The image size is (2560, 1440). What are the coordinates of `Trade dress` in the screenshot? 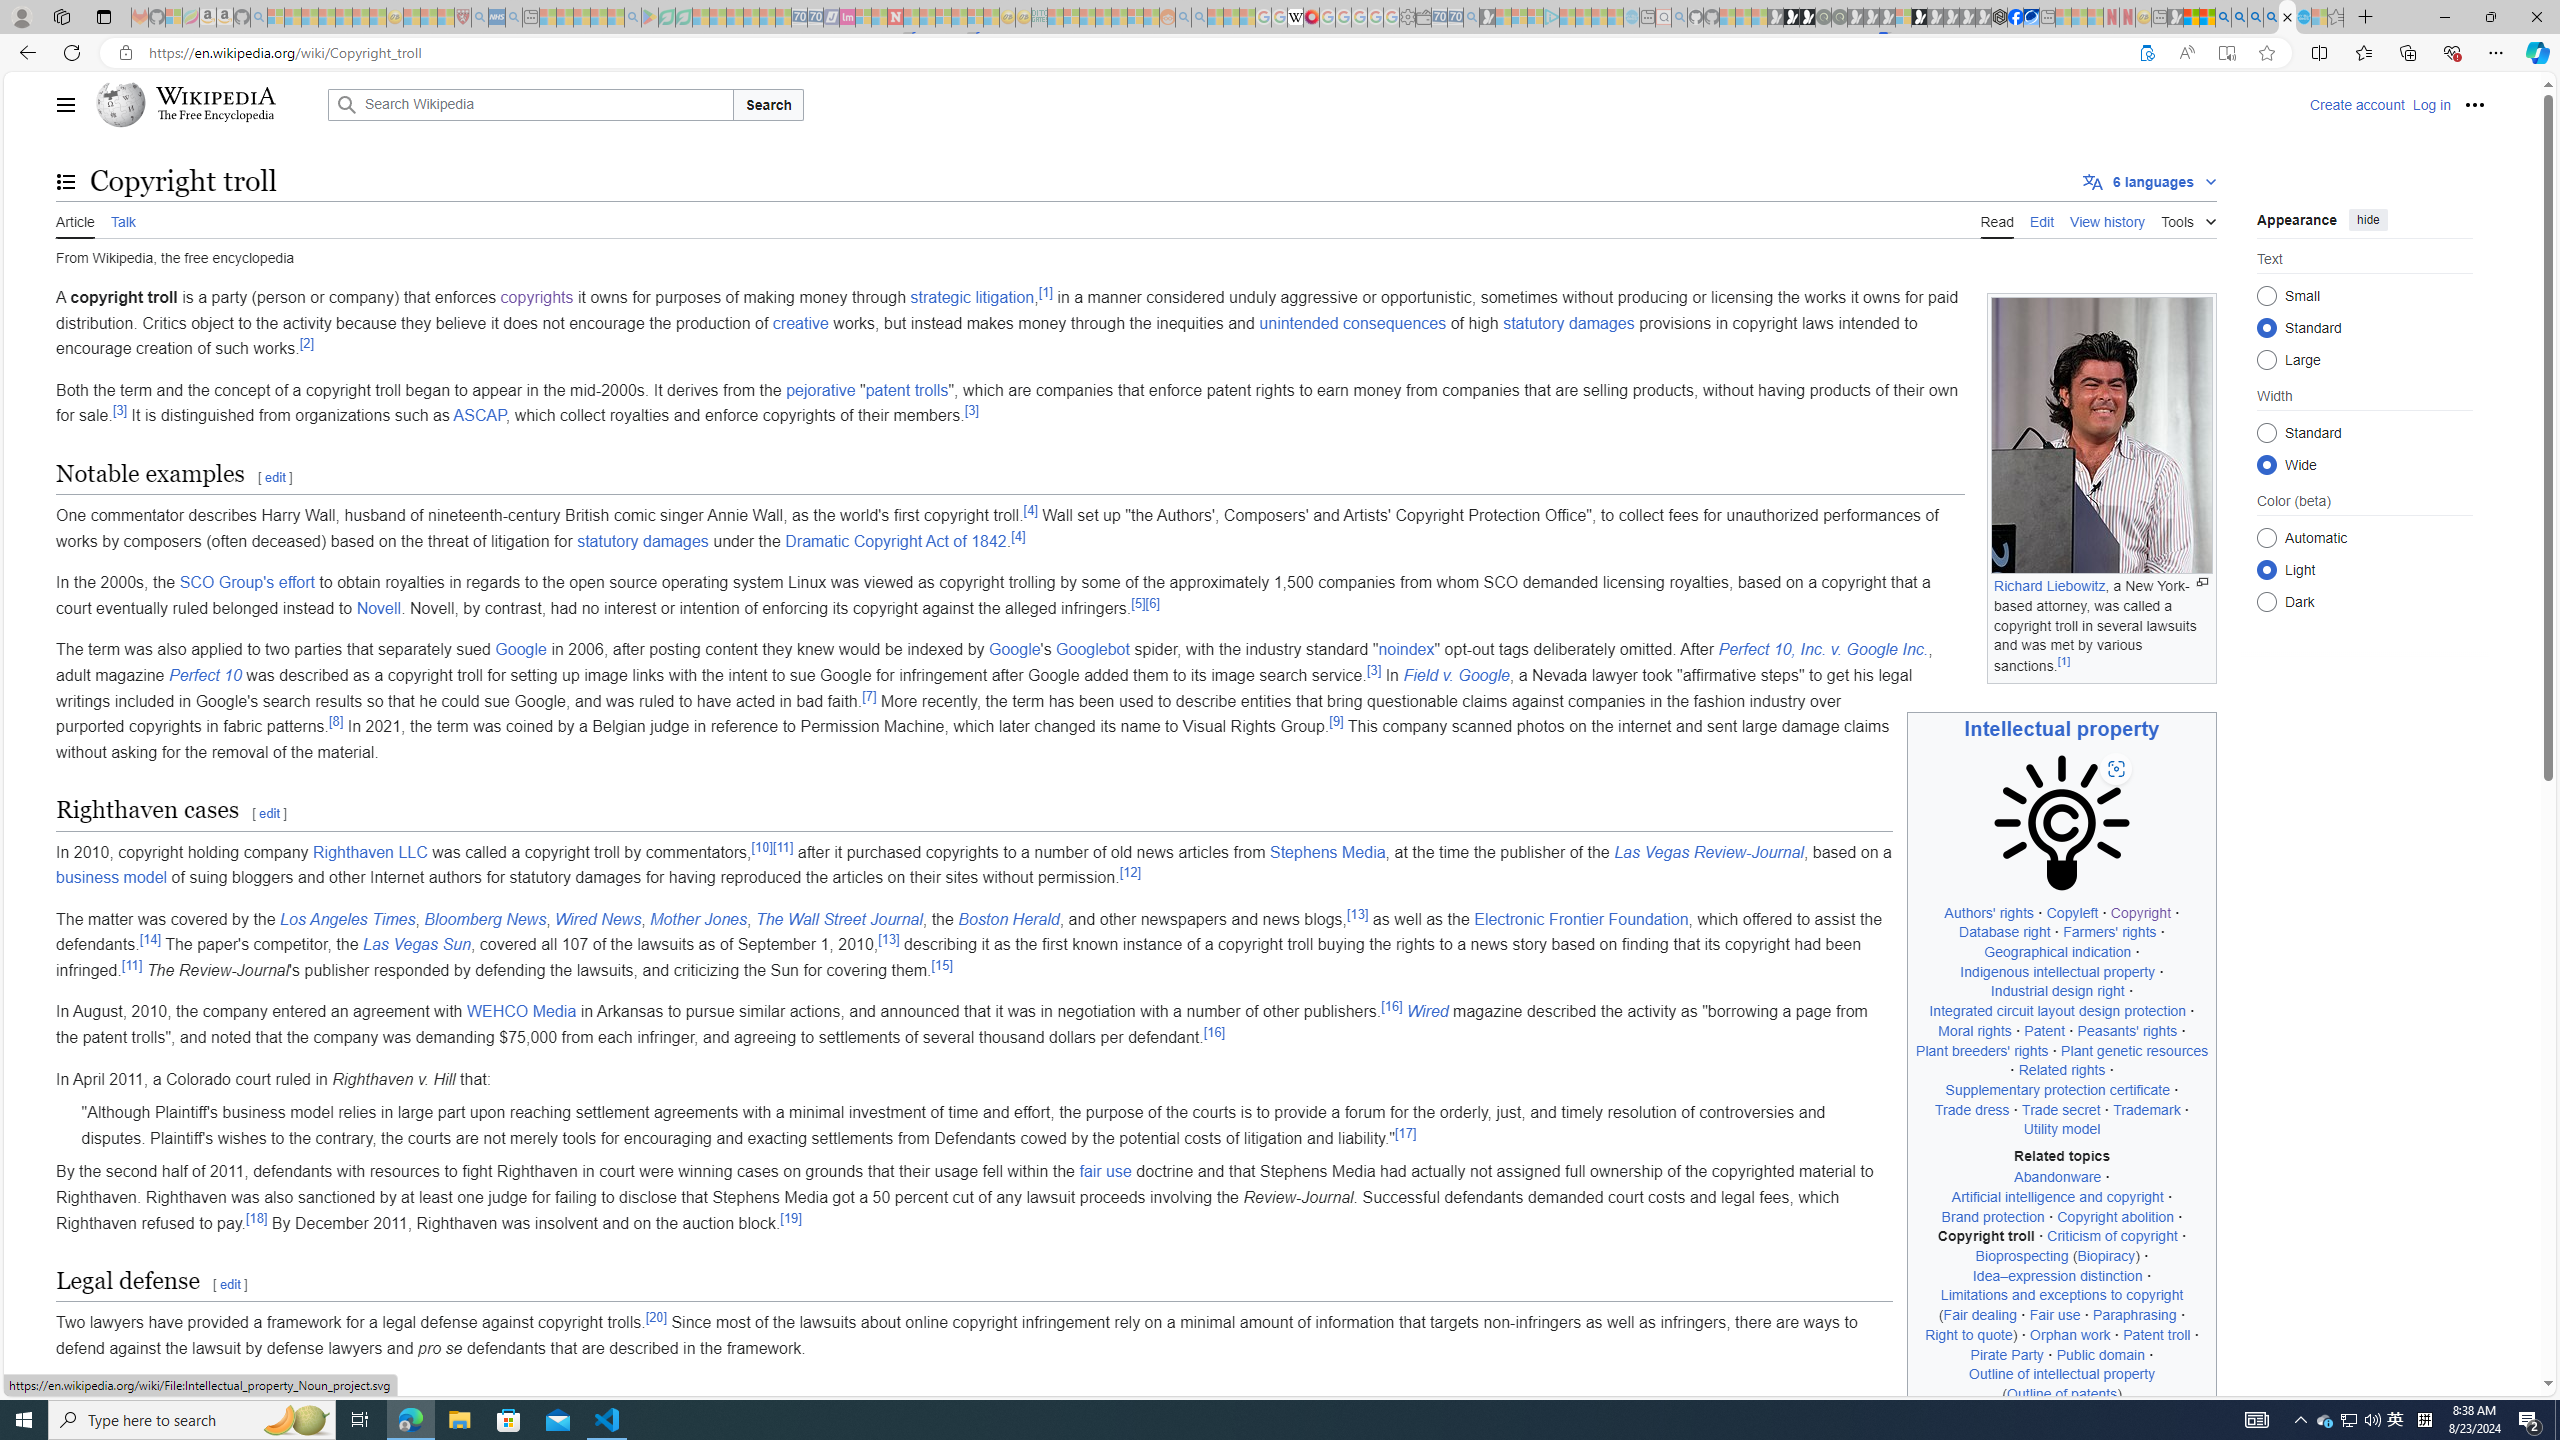 It's located at (1970, 1109).